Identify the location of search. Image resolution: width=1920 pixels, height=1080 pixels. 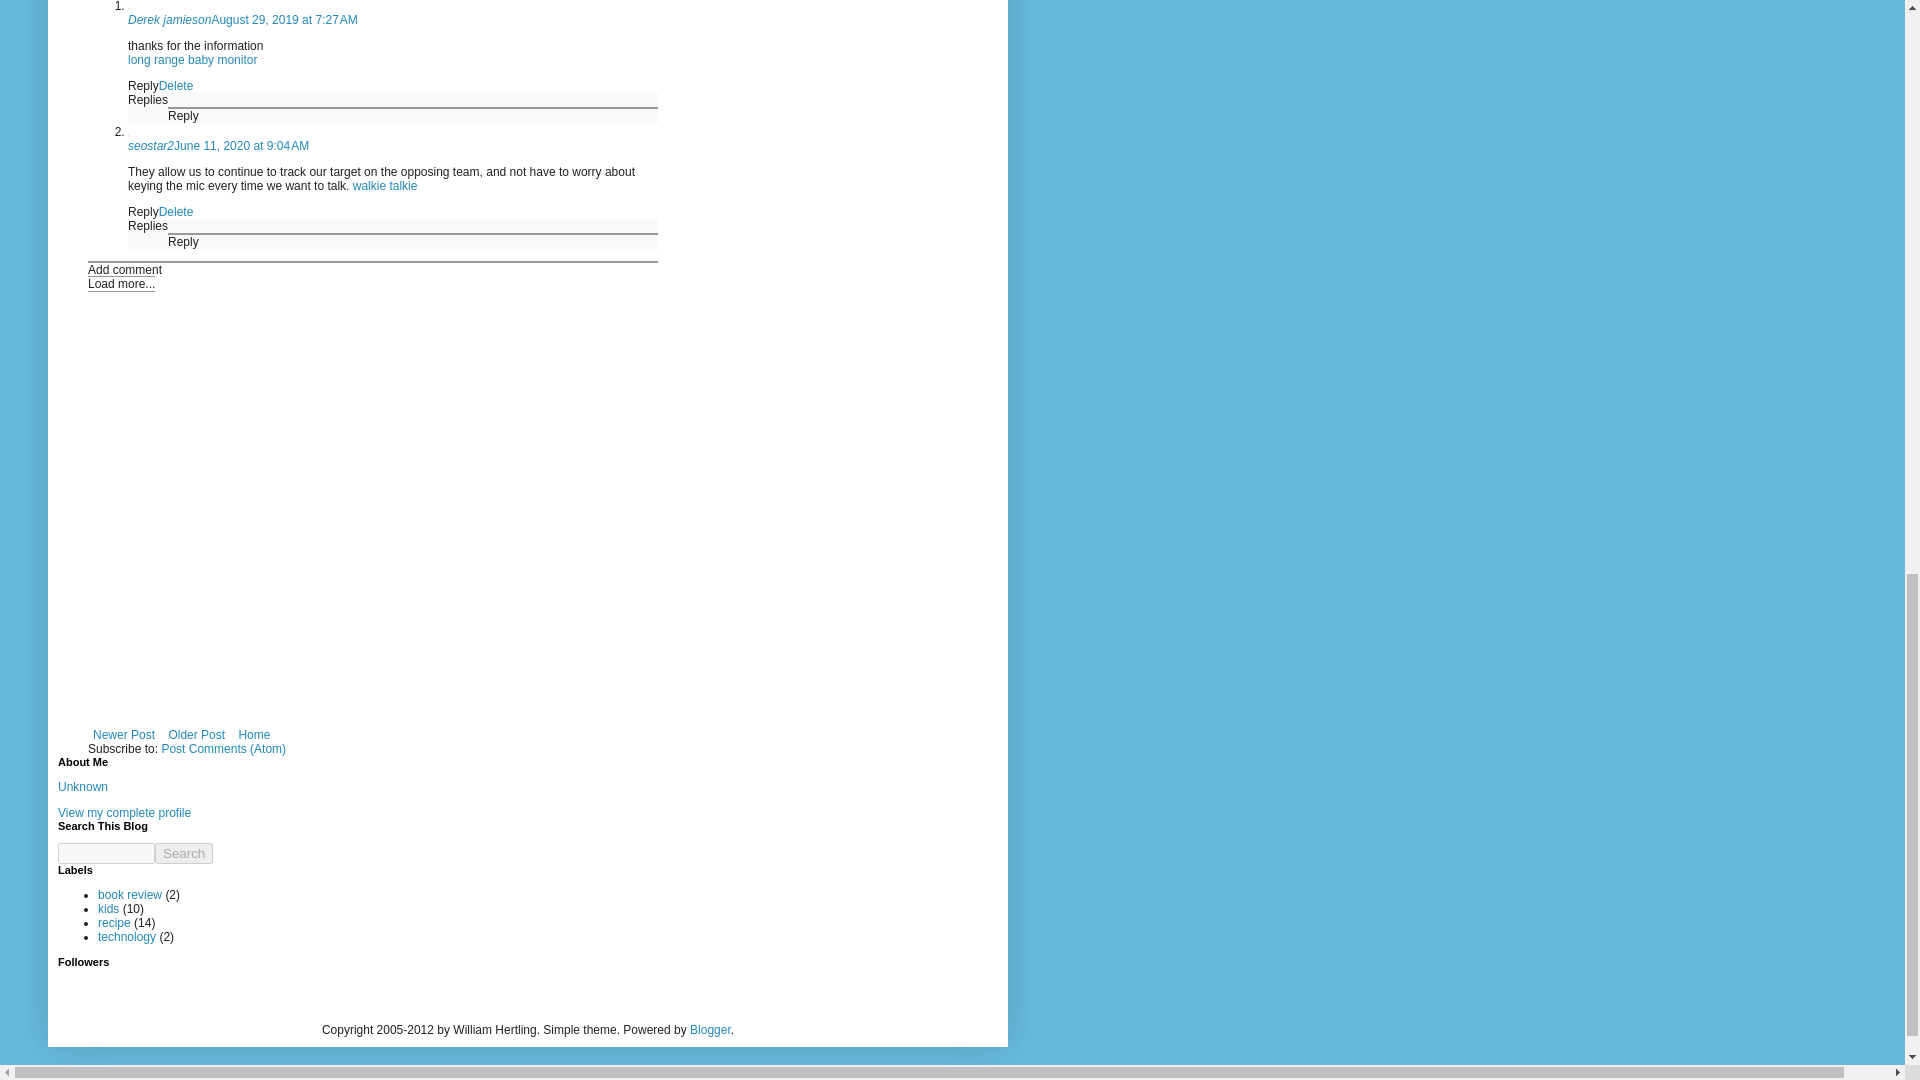
(106, 854).